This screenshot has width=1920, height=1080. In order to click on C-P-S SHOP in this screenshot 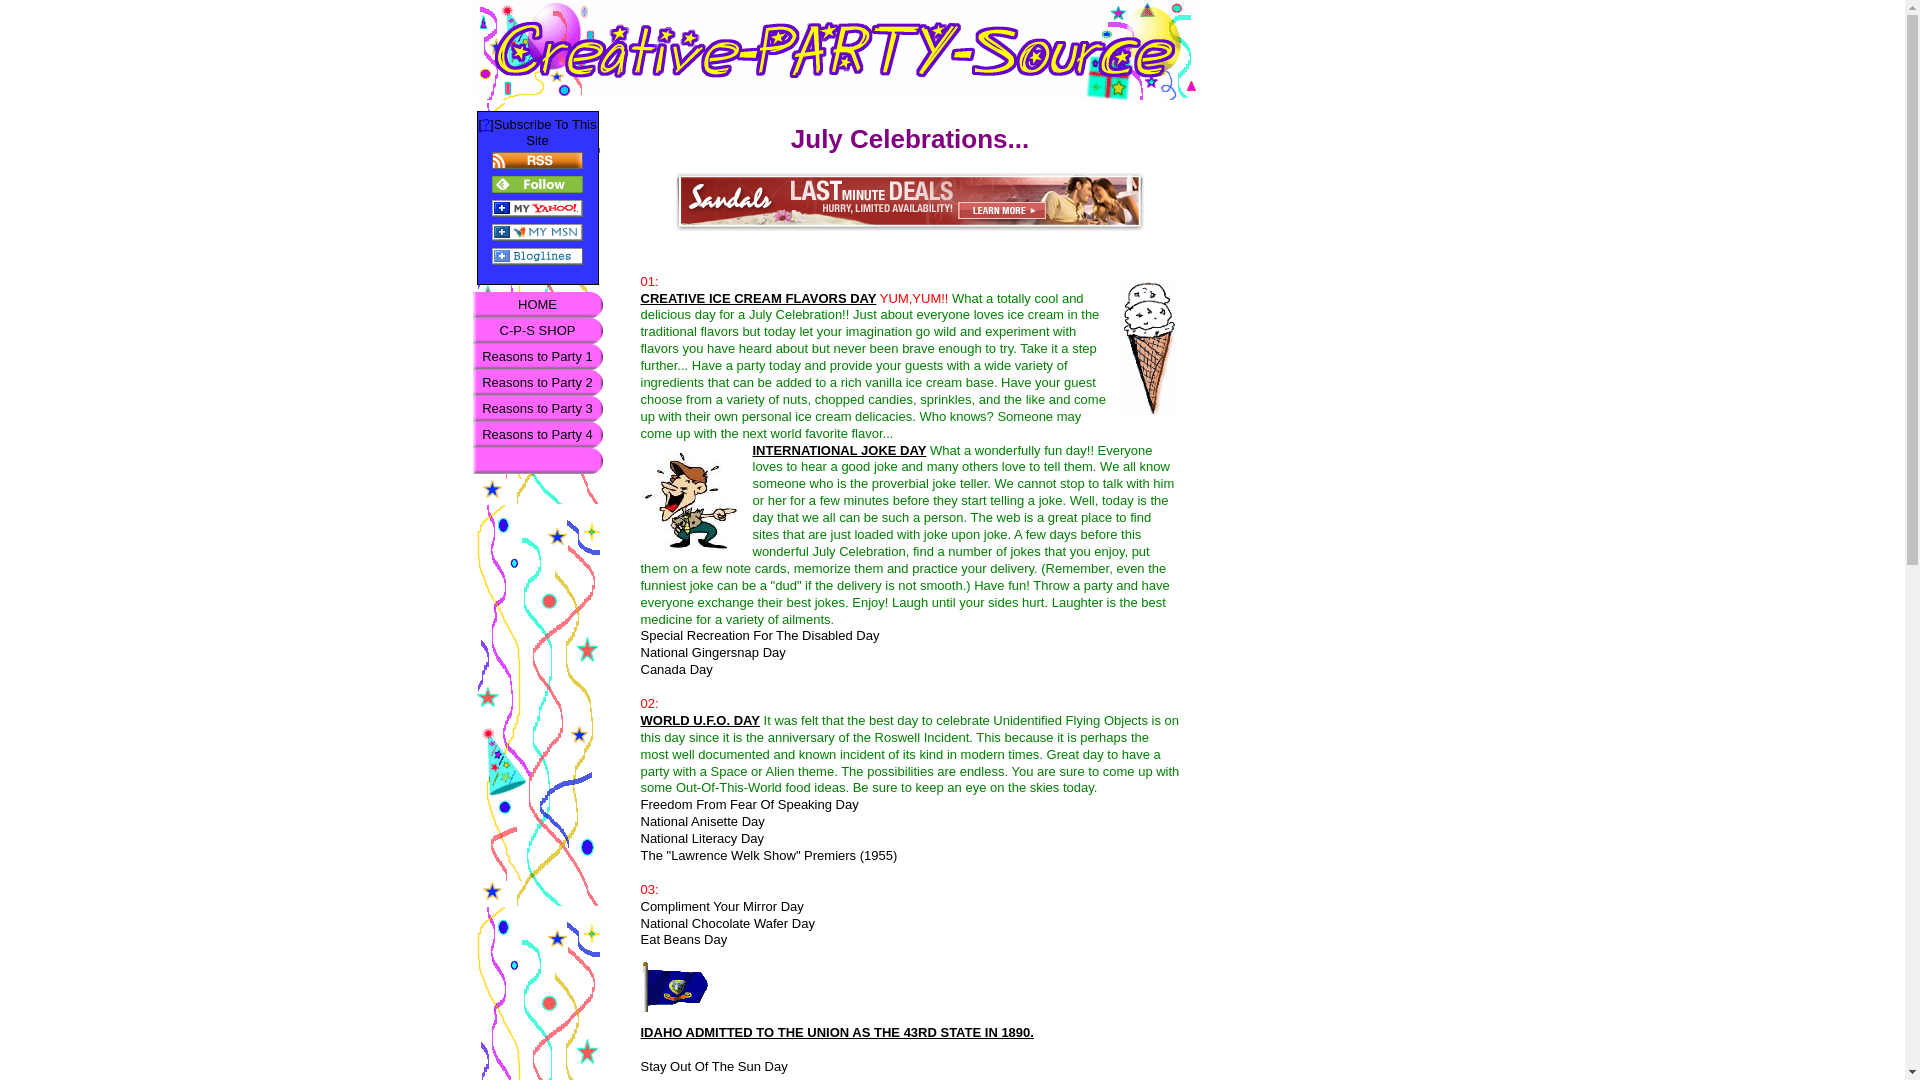, I will do `click(537, 330)`.